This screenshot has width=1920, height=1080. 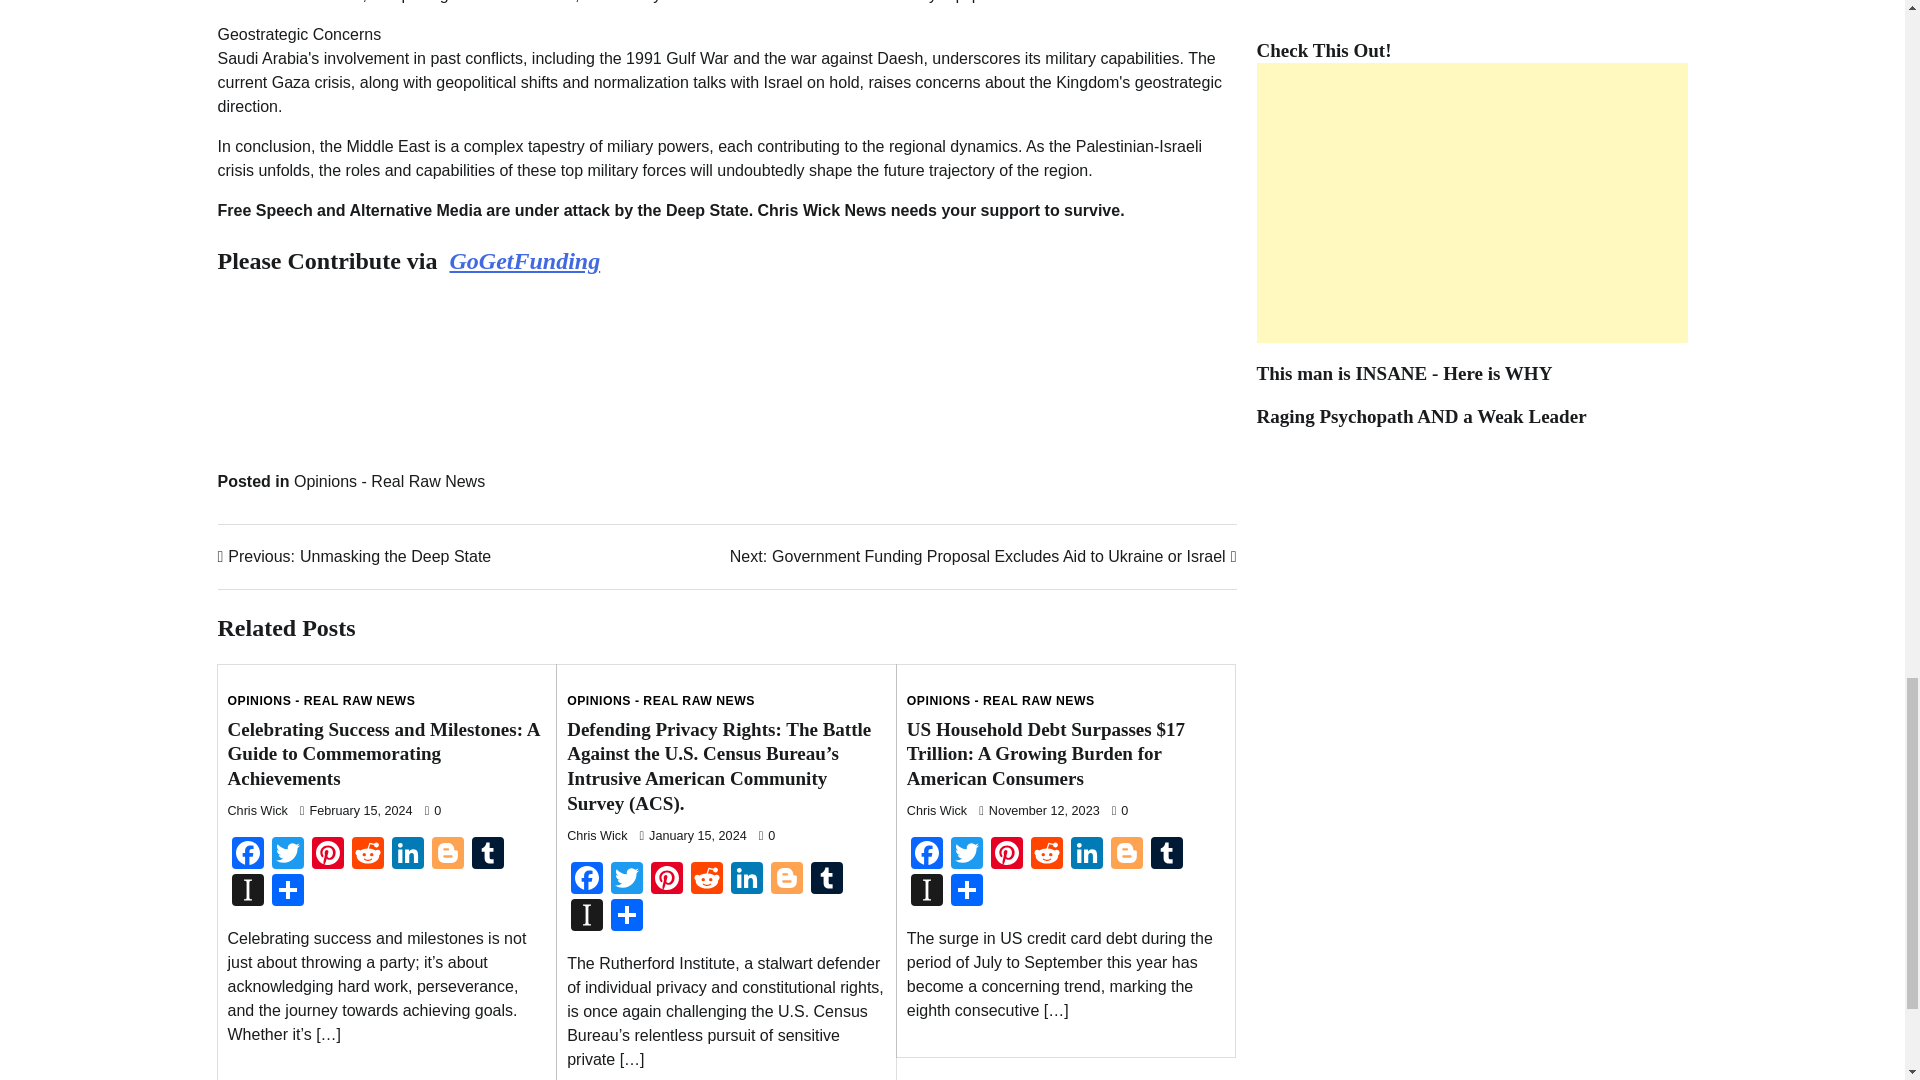 What do you see at coordinates (288, 855) in the screenshot?
I see `Twitter` at bounding box center [288, 855].